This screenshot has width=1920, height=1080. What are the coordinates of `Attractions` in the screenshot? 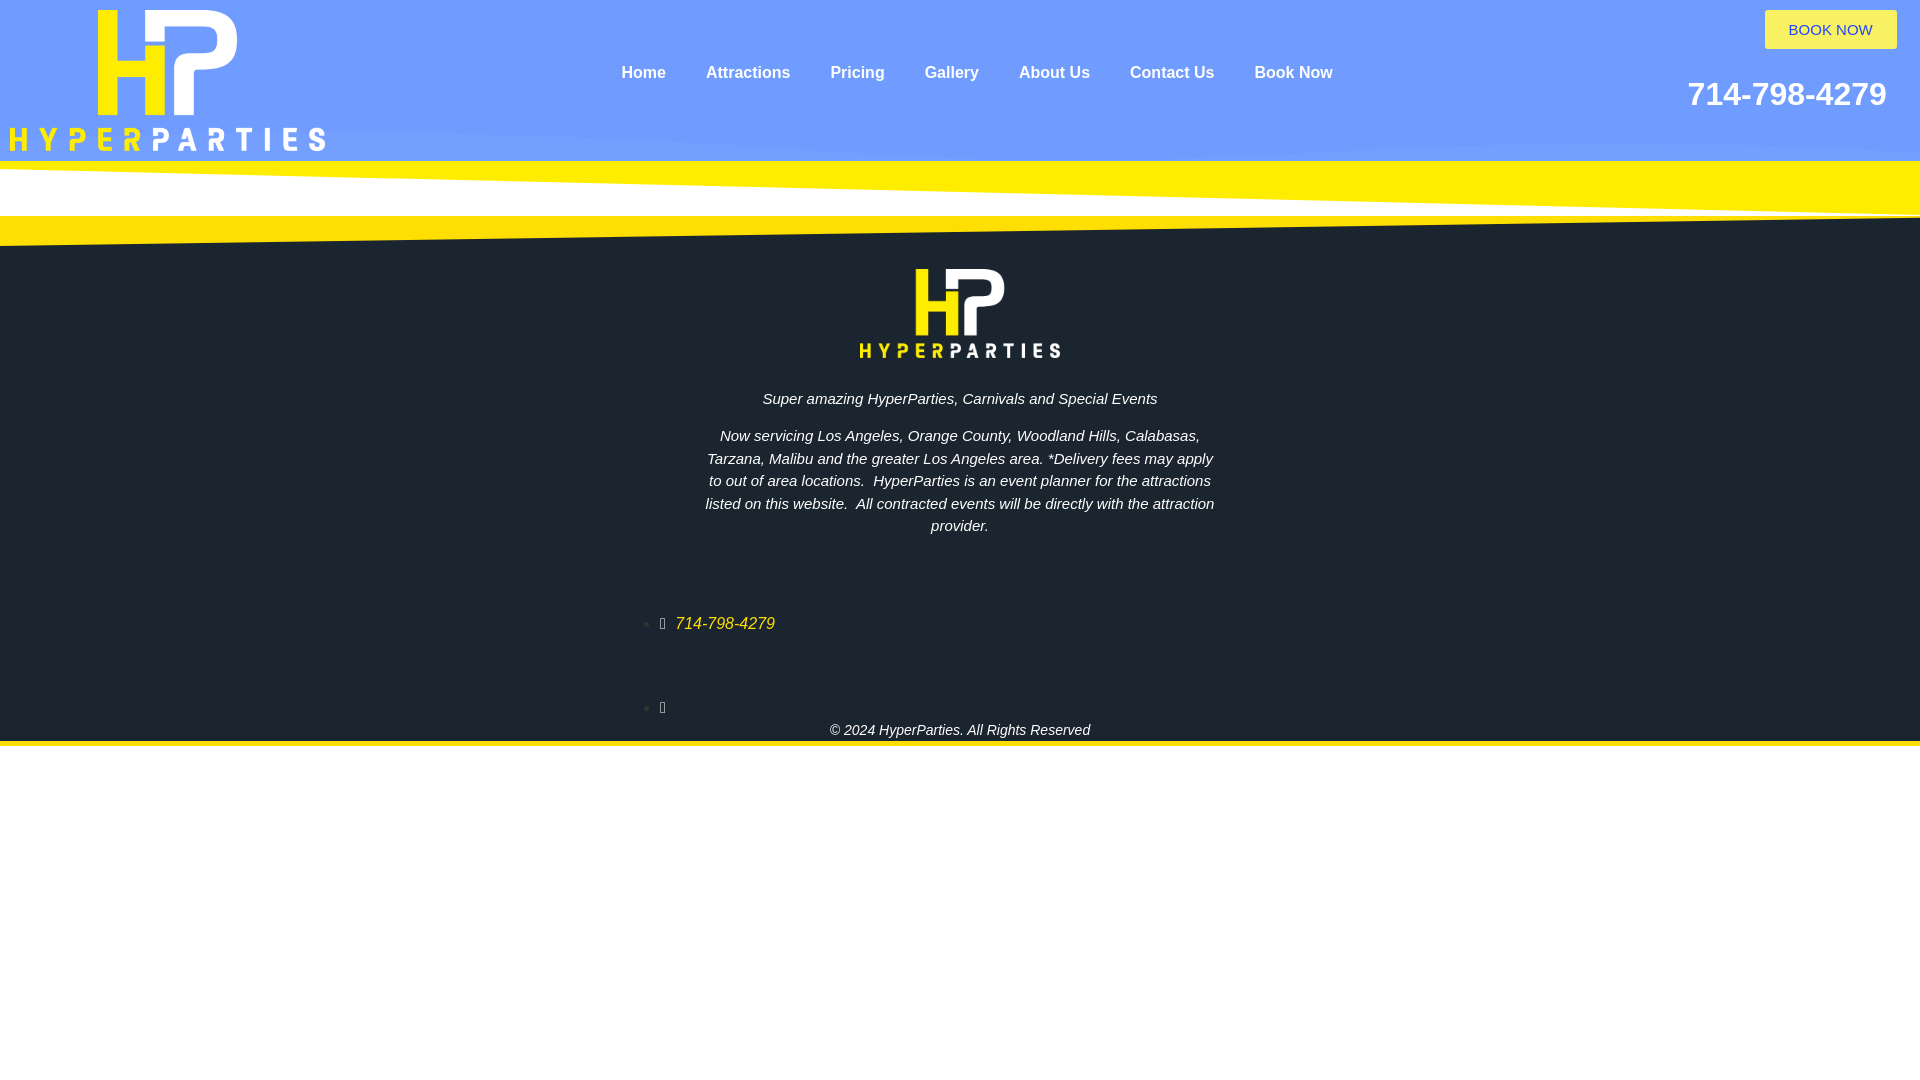 It's located at (748, 72).